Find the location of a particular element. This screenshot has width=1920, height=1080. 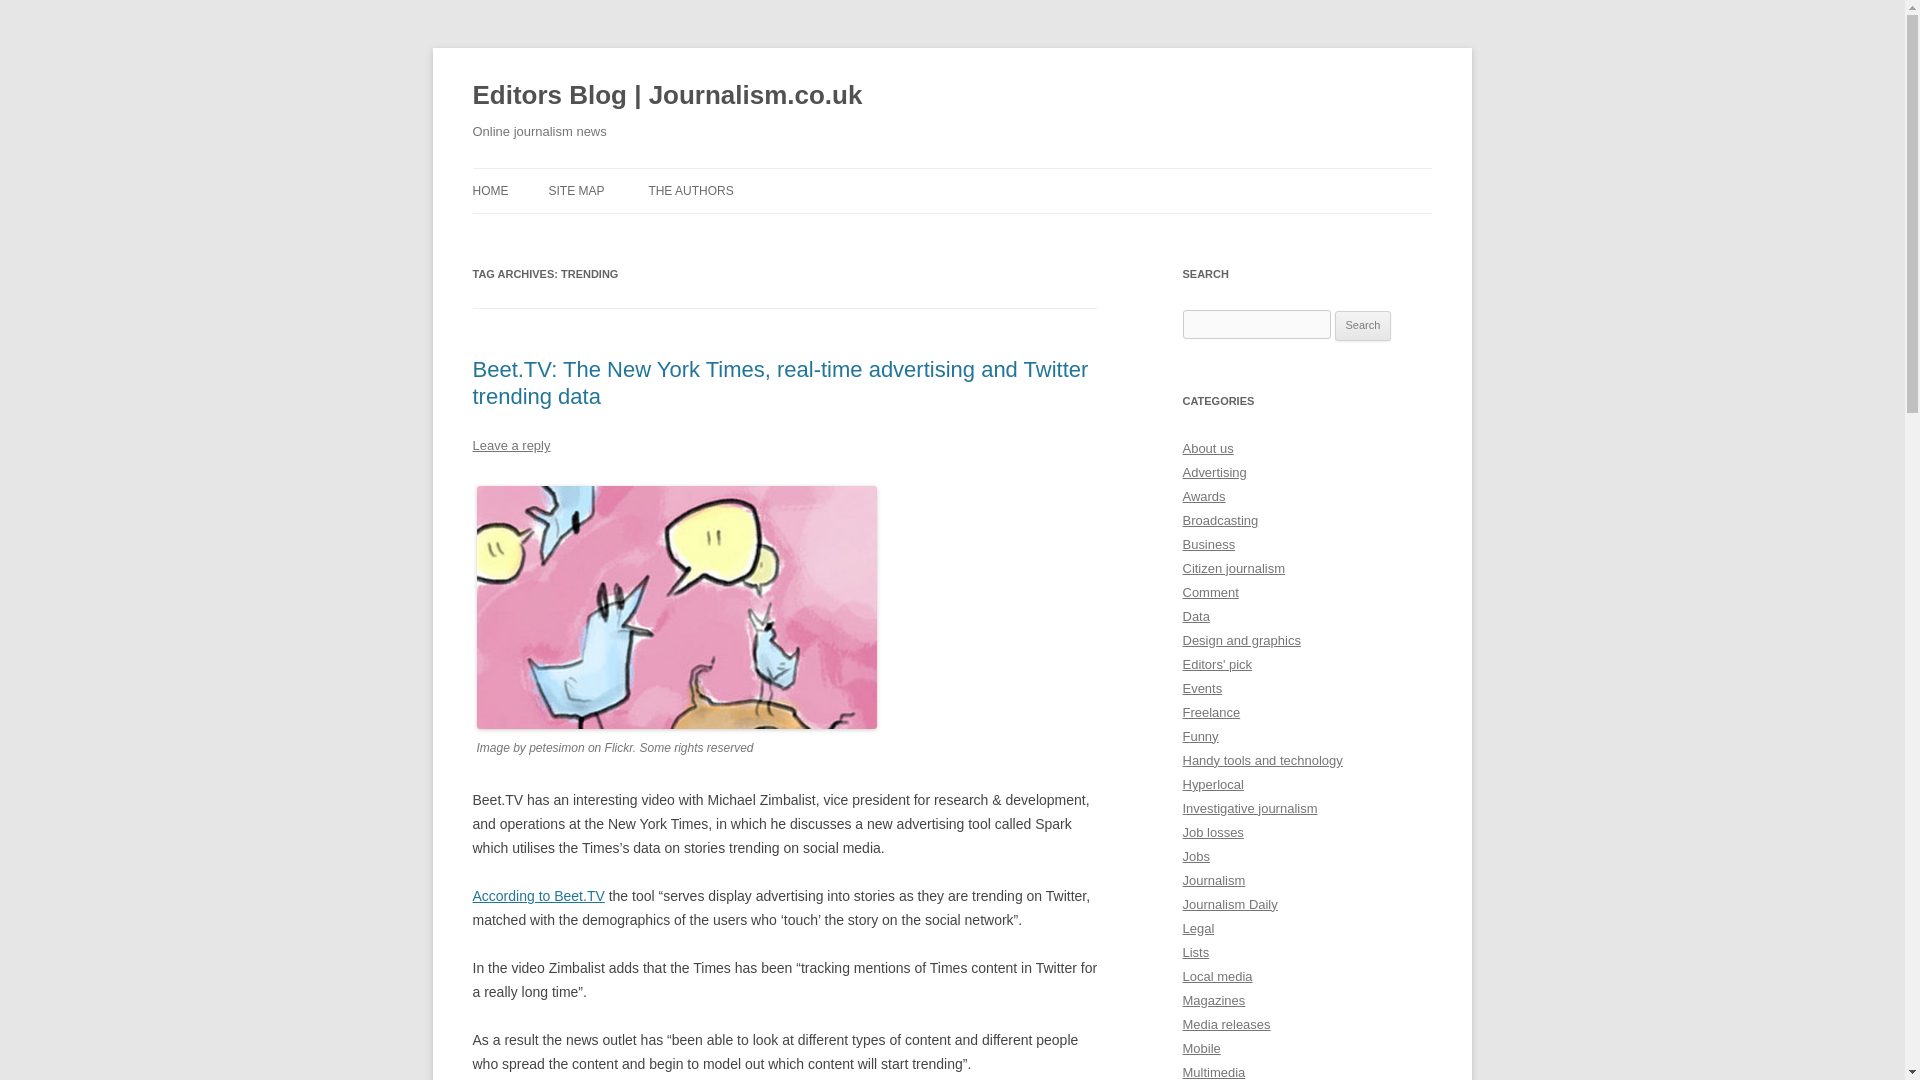

SITE MAP is located at coordinates (576, 190).